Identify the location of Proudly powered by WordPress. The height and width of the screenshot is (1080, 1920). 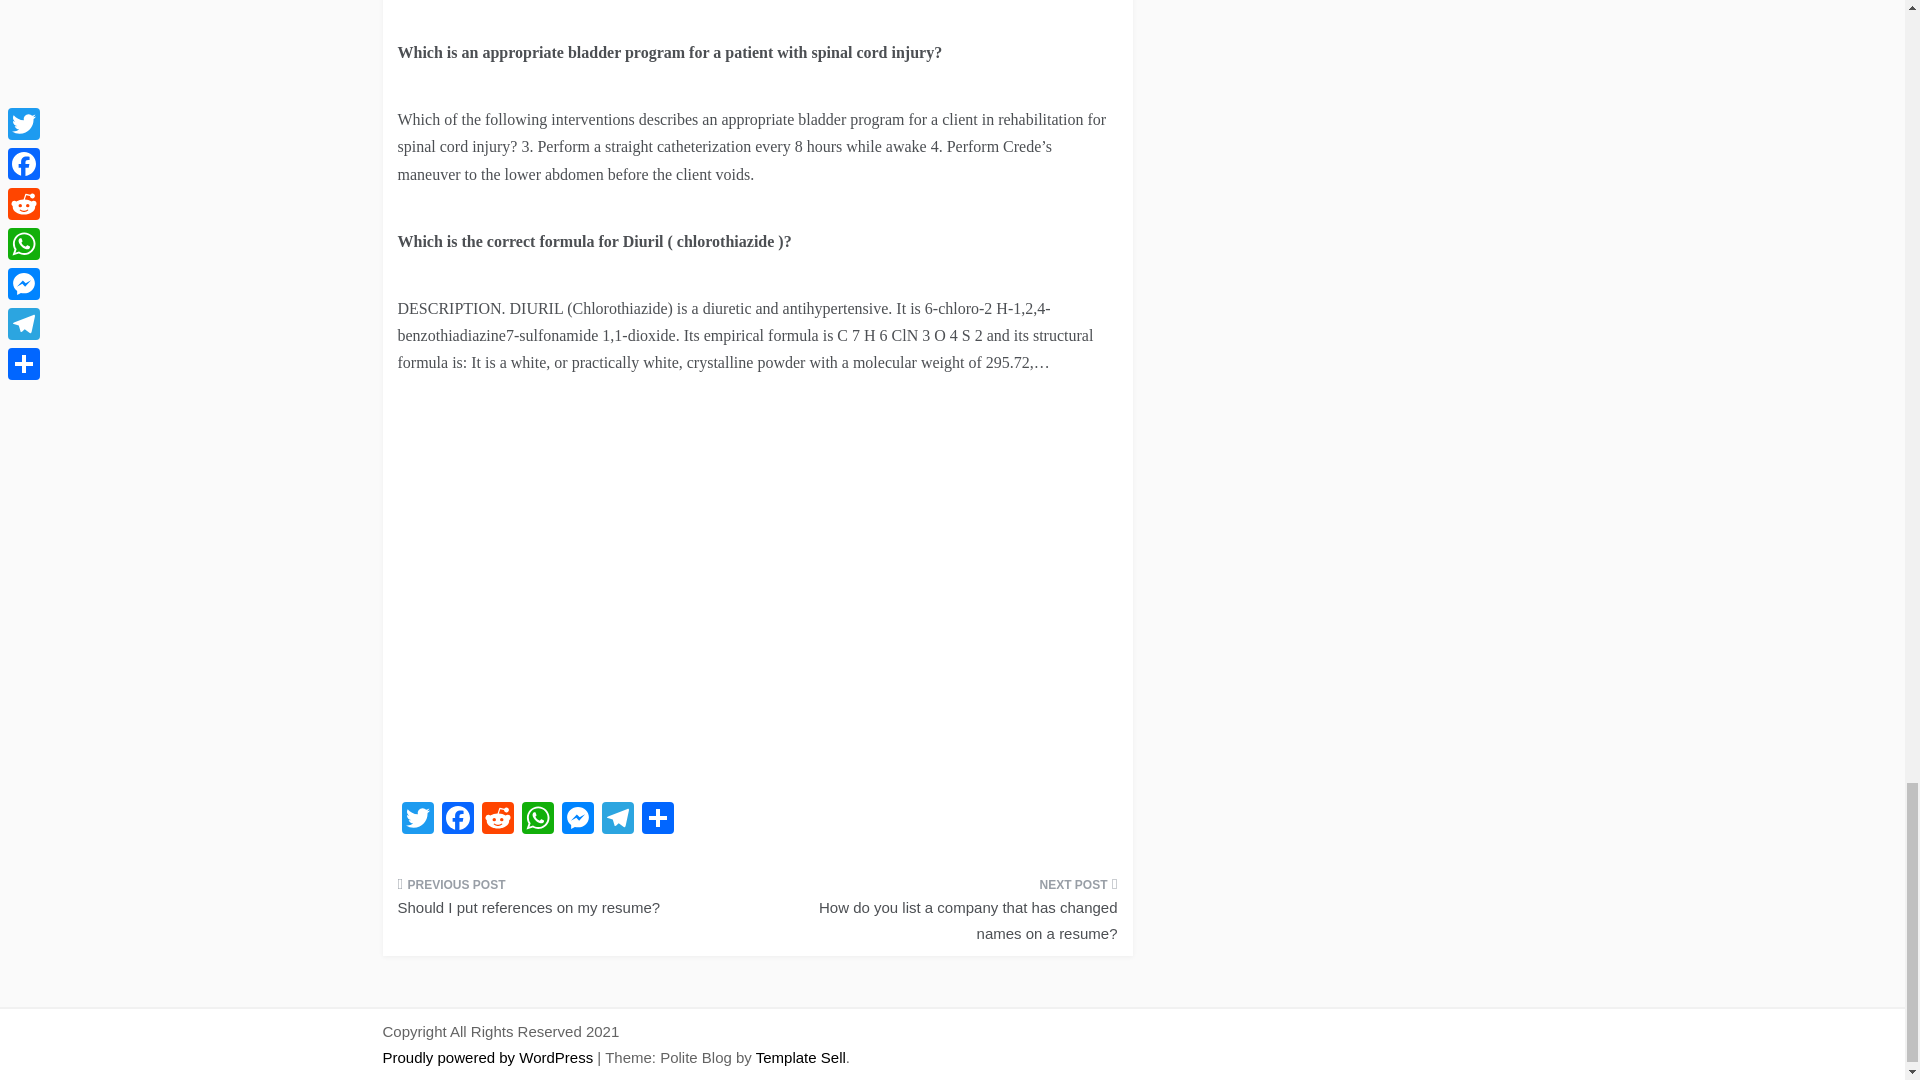
(490, 1056).